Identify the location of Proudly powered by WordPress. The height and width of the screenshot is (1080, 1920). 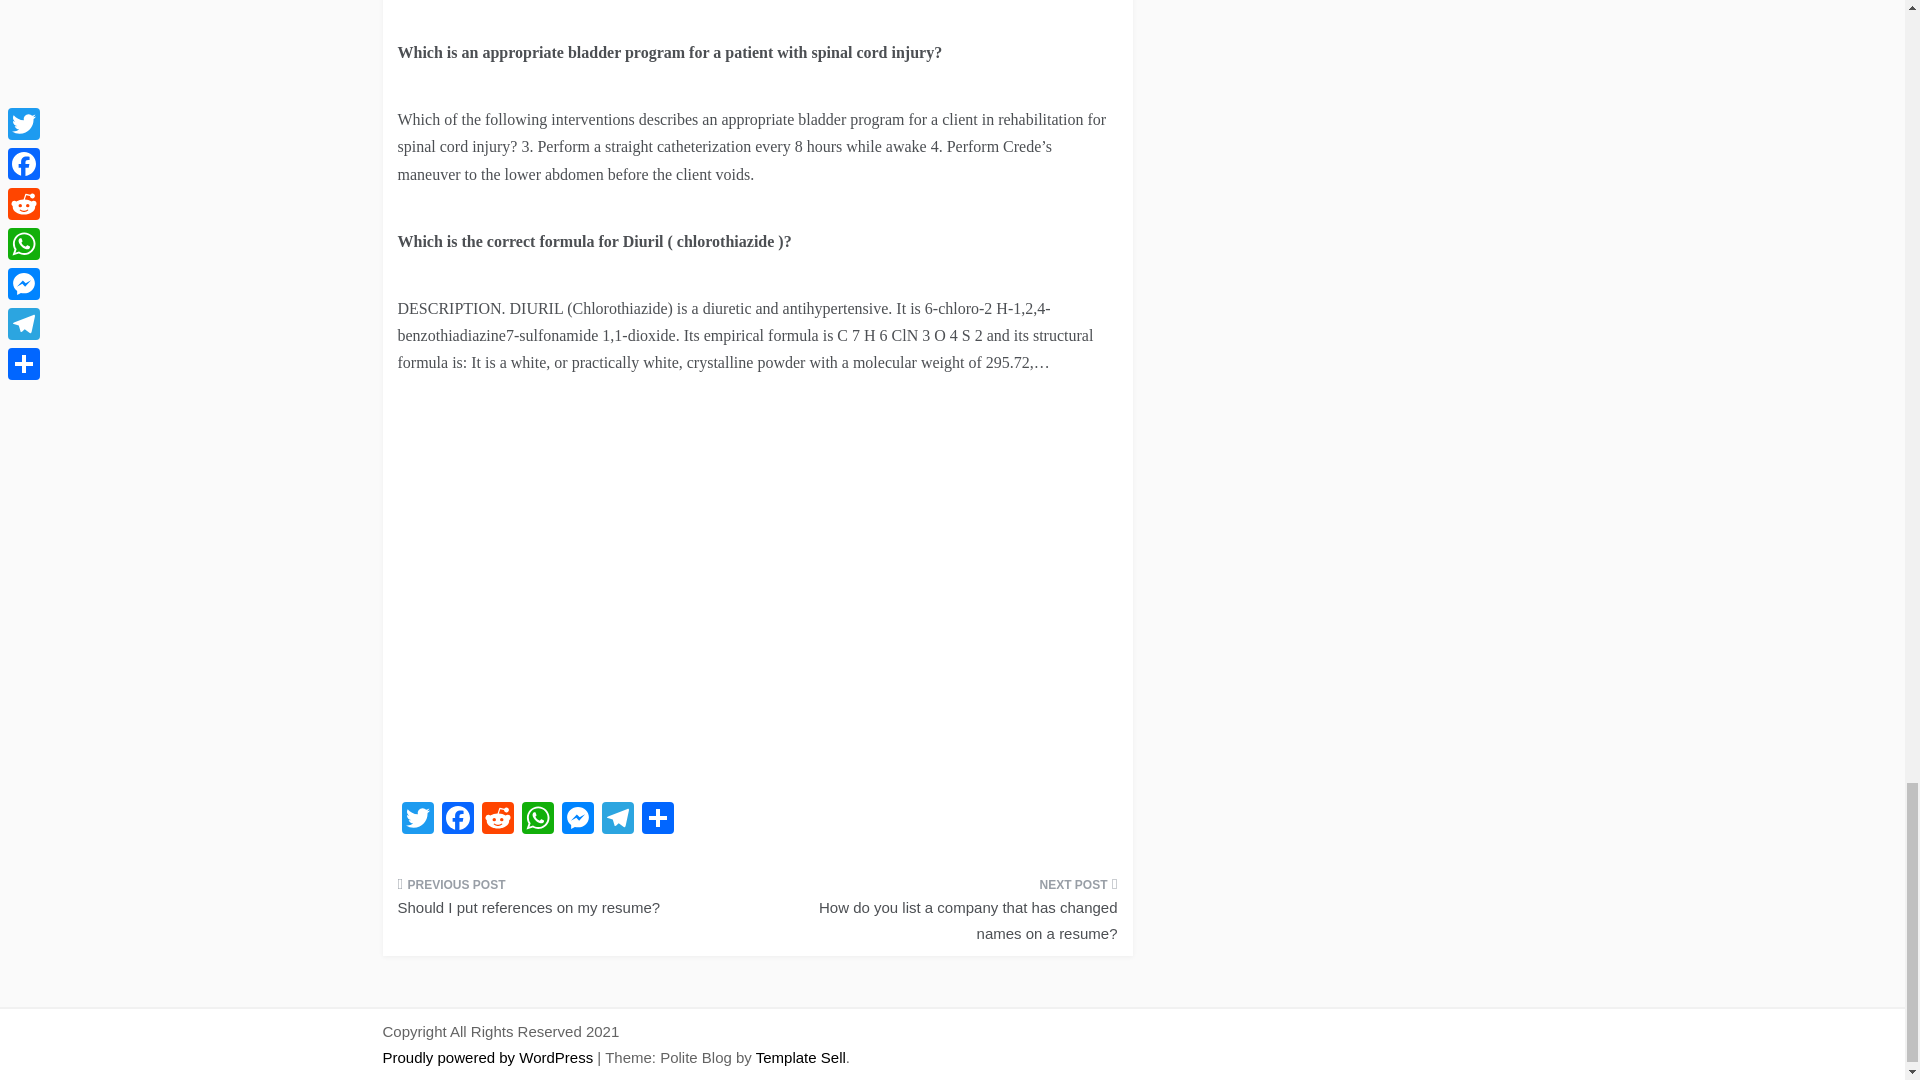
(490, 1056).